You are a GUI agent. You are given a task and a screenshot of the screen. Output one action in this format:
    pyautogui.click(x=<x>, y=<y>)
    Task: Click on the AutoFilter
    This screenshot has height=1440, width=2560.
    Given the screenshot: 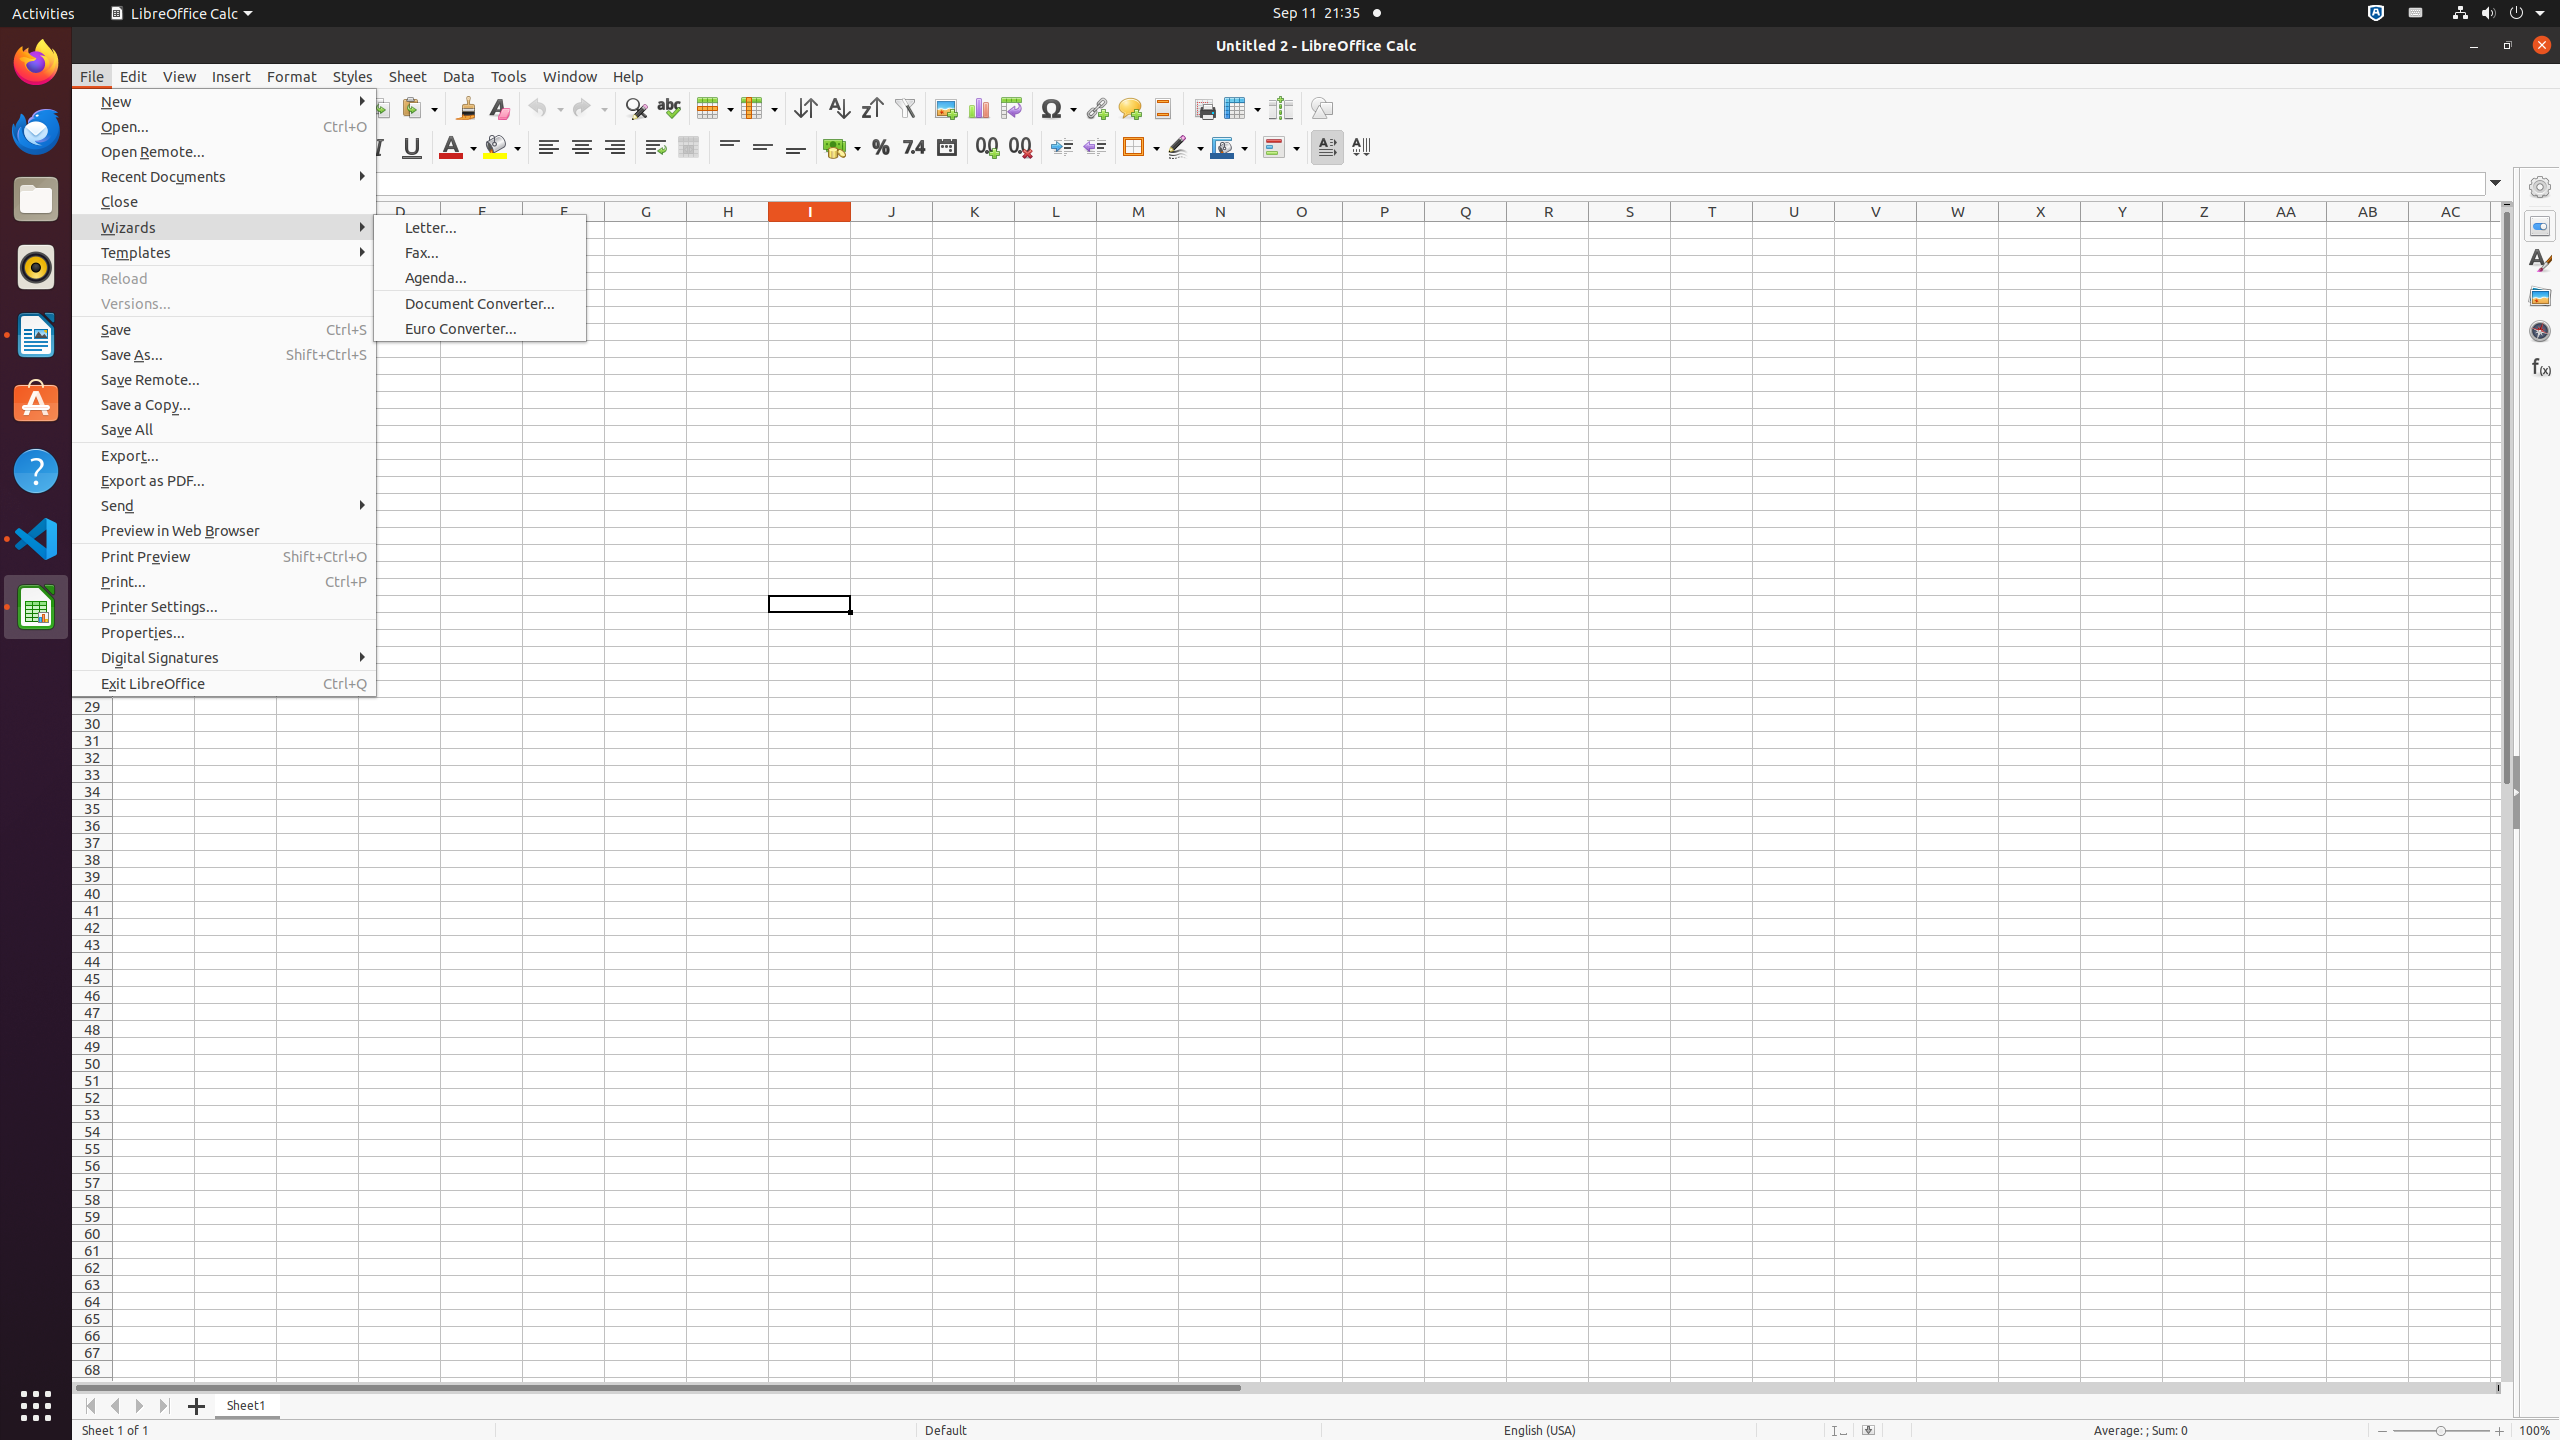 What is the action you would take?
    pyautogui.click(x=904, y=108)
    